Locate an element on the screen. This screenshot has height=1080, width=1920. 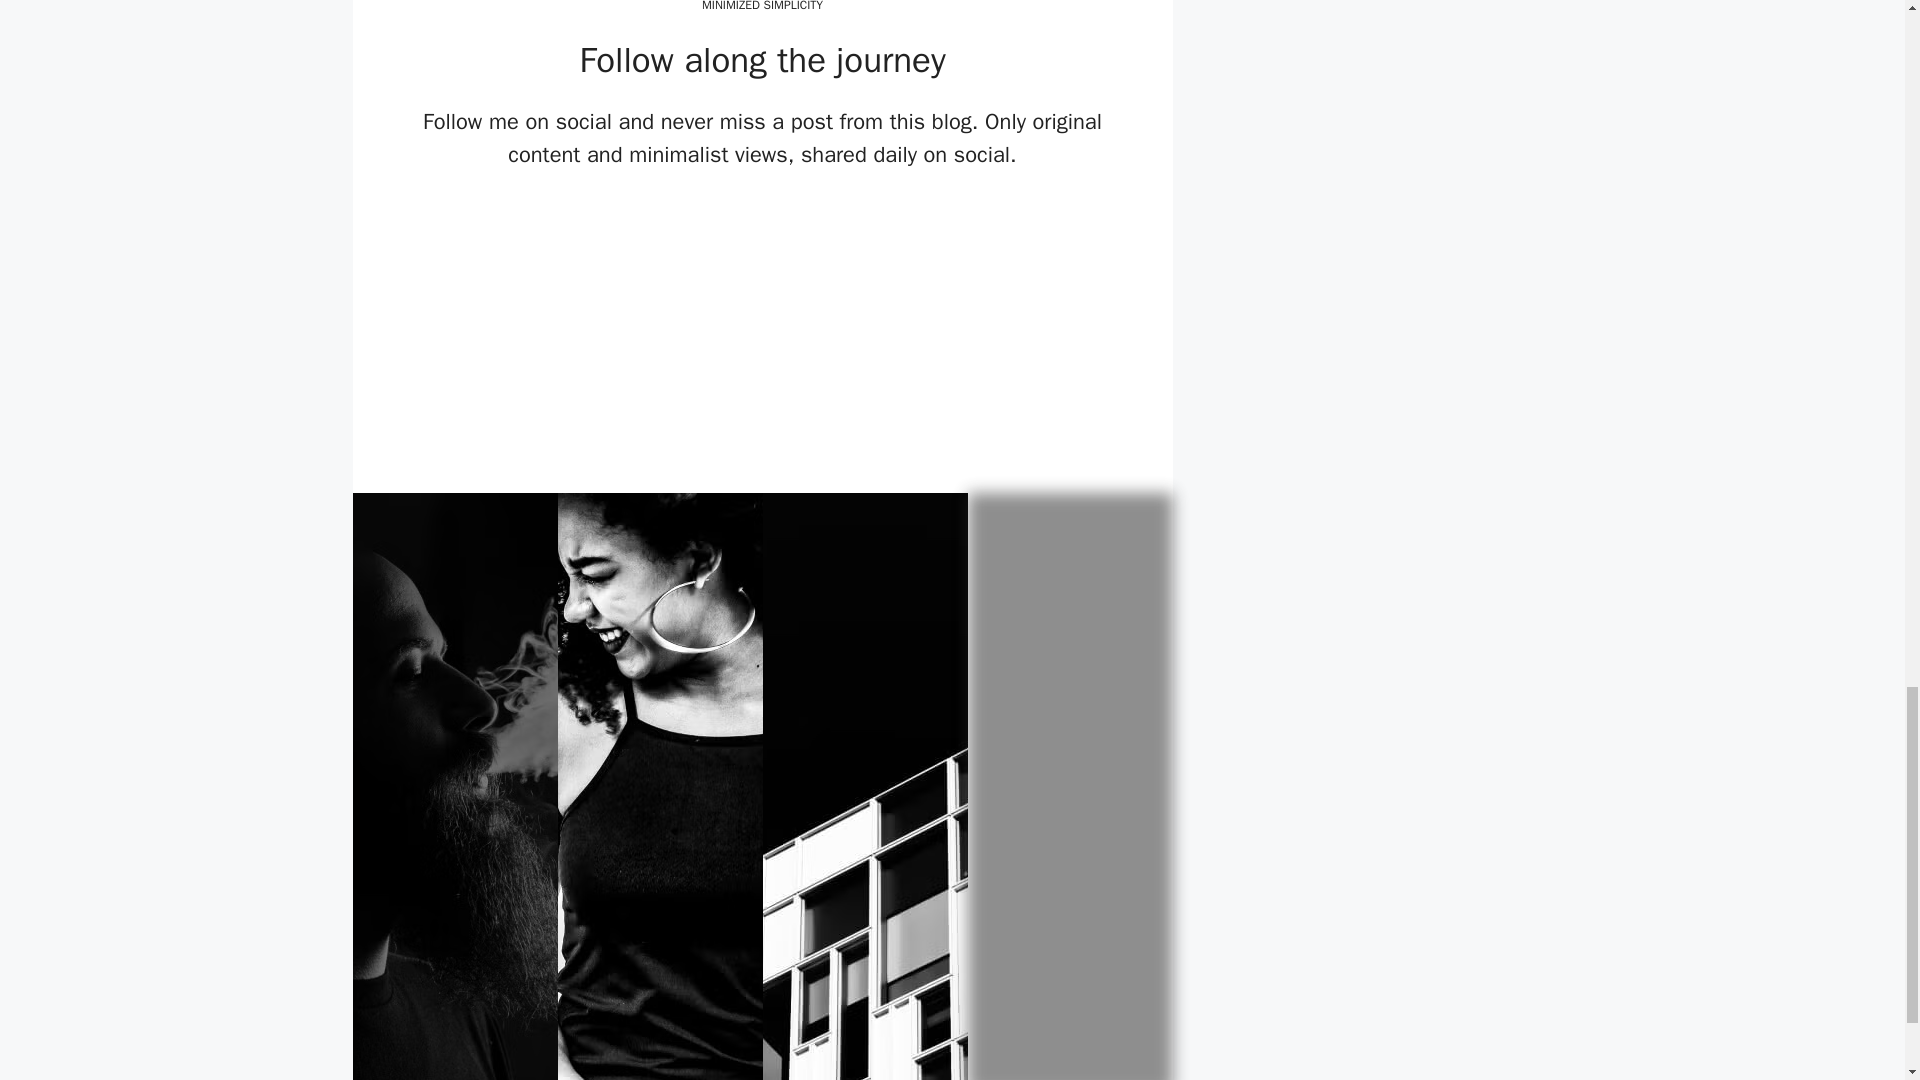
Pinterest is located at coordinates (871, 272).